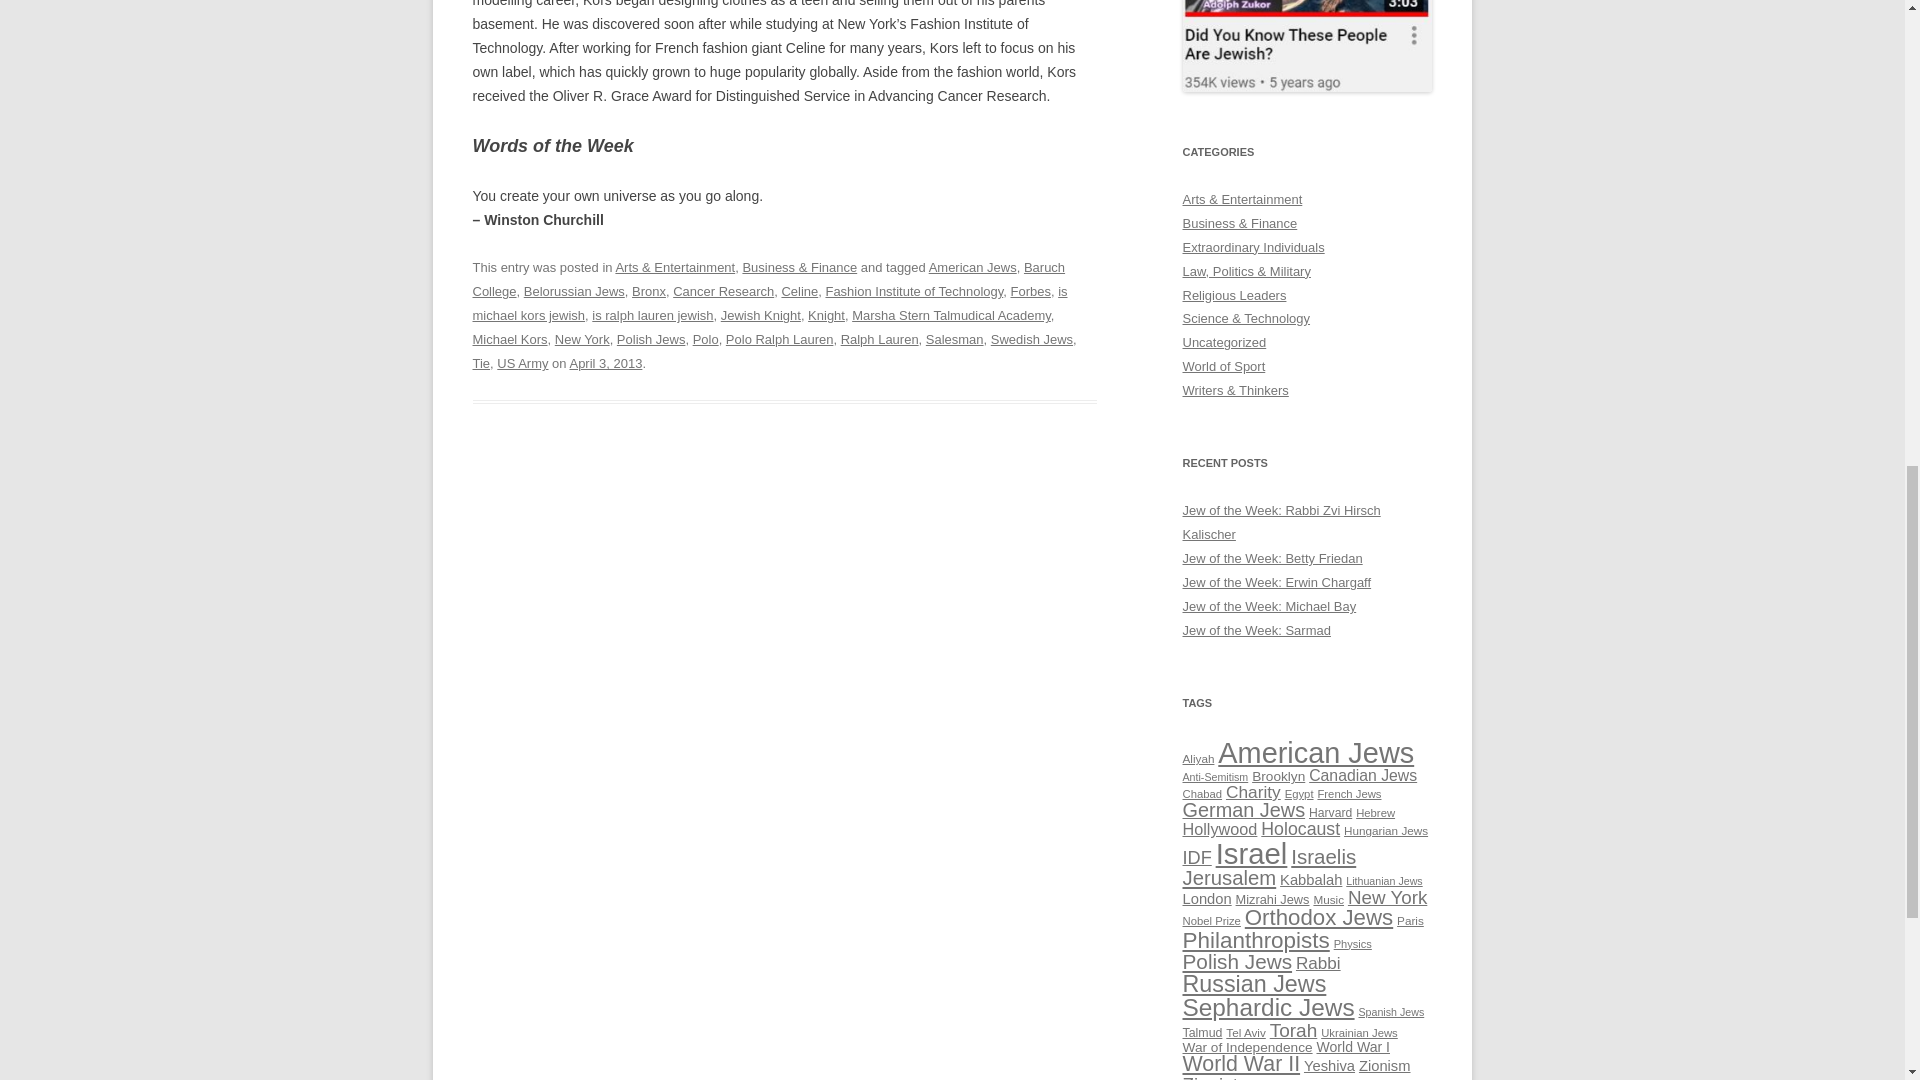  What do you see at coordinates (604, 364) in the screenshot?
I see `April 3, 2013` at bounding box center [604, 364].